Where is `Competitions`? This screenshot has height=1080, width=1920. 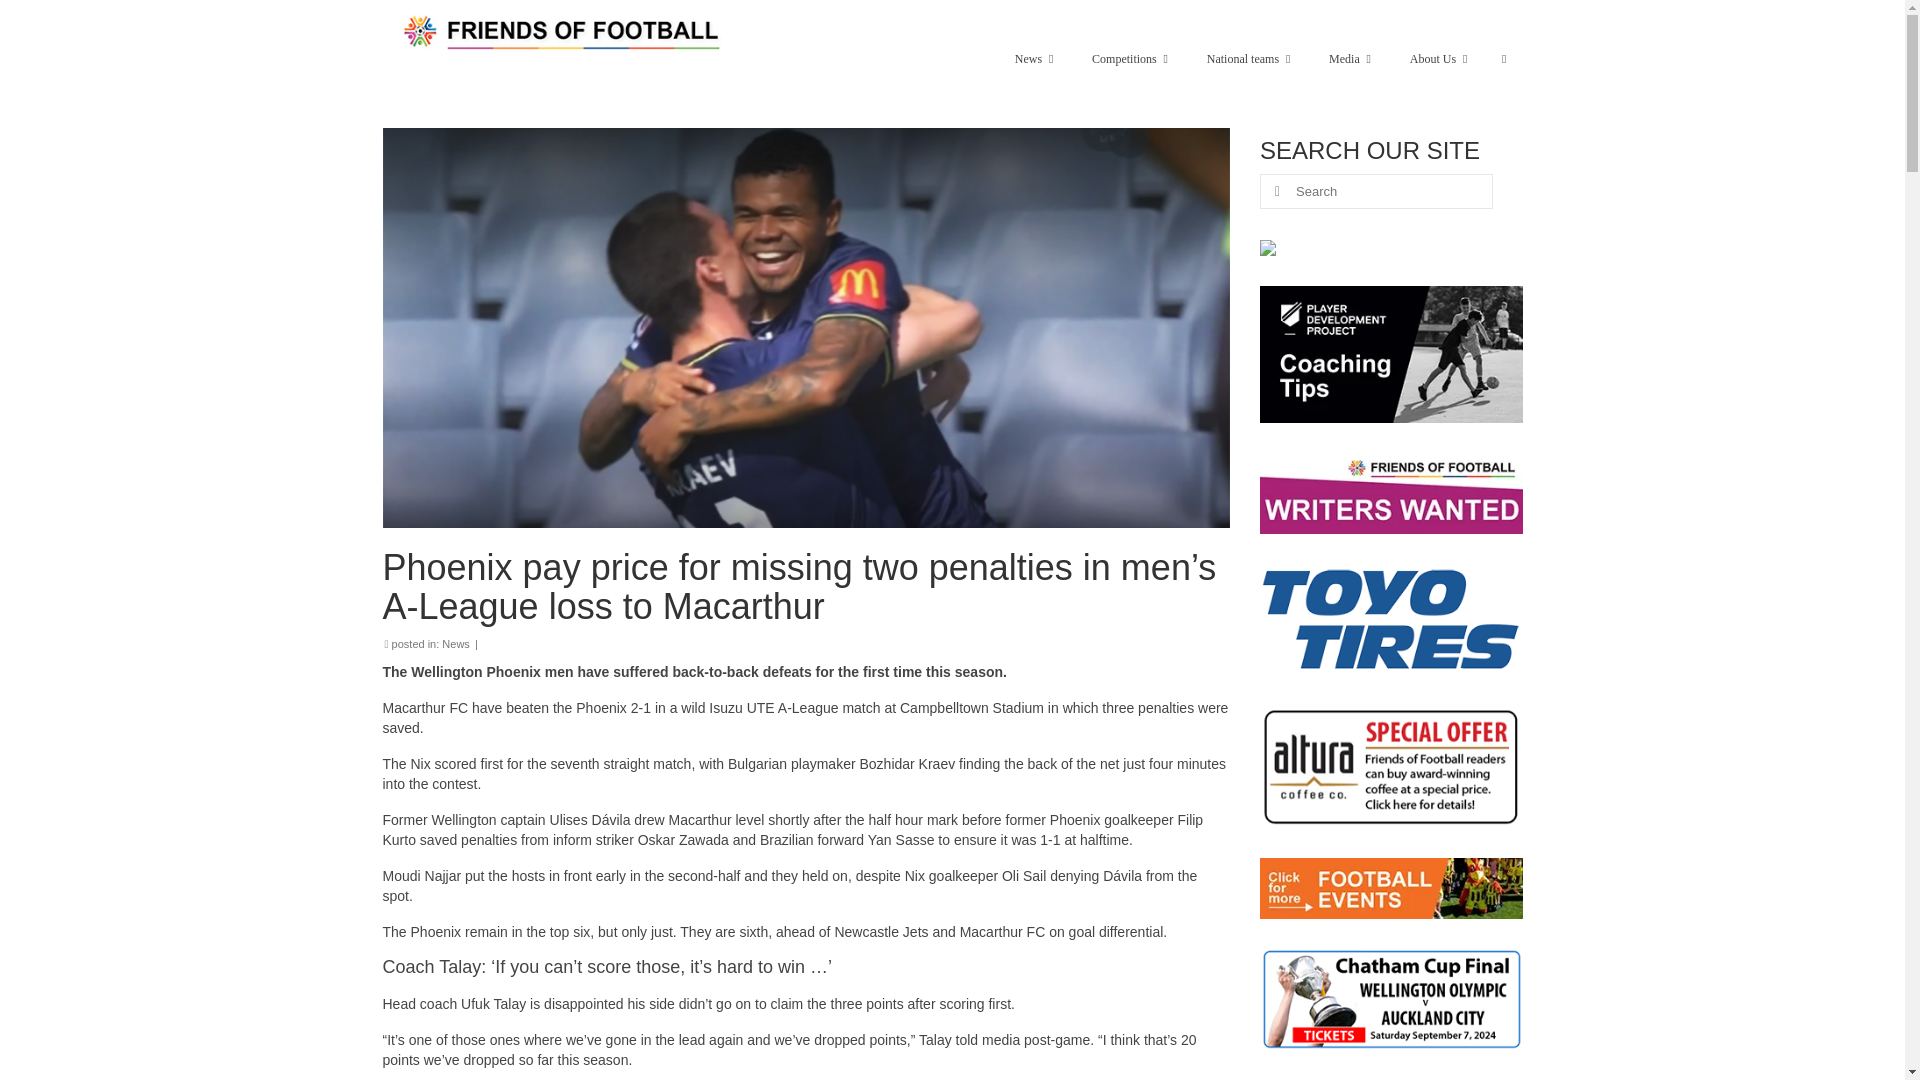
Competitions is located at coordinates (1128, 58).